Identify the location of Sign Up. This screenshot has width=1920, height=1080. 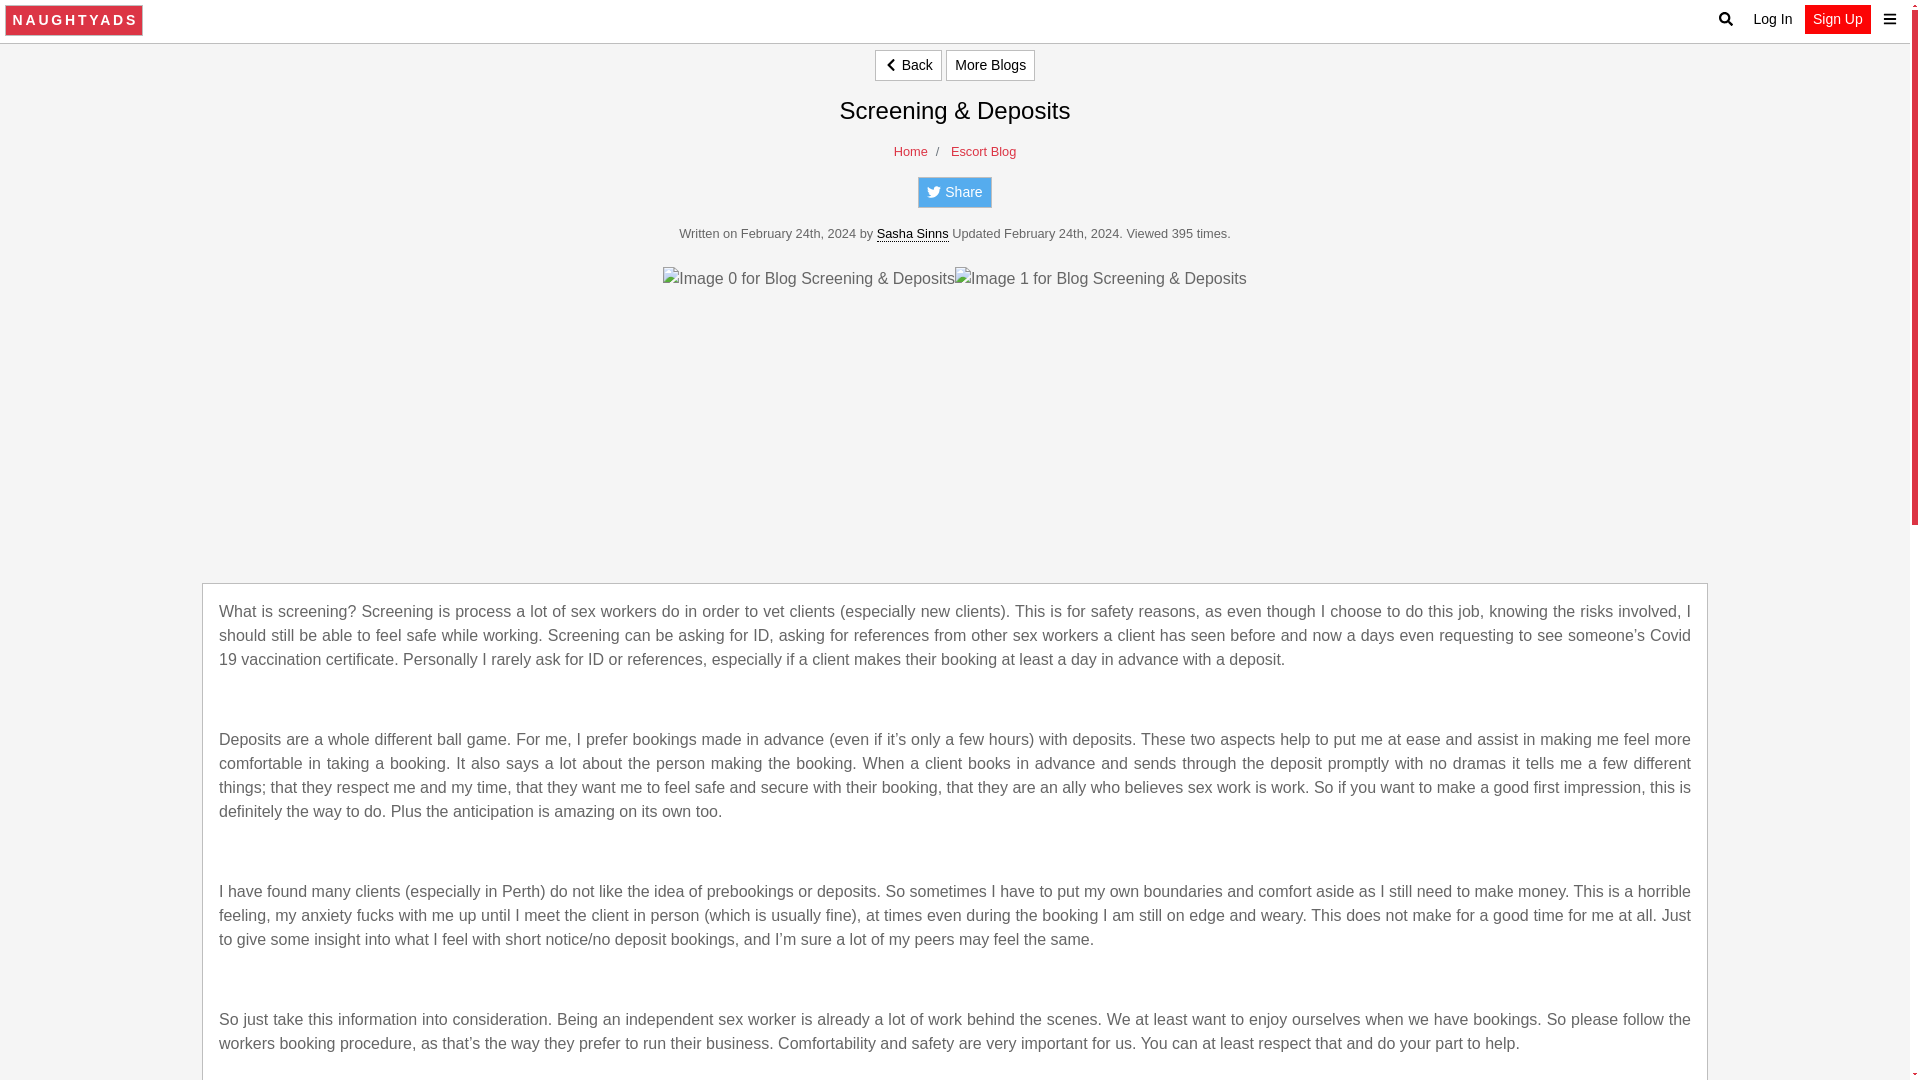
(1837, 19).